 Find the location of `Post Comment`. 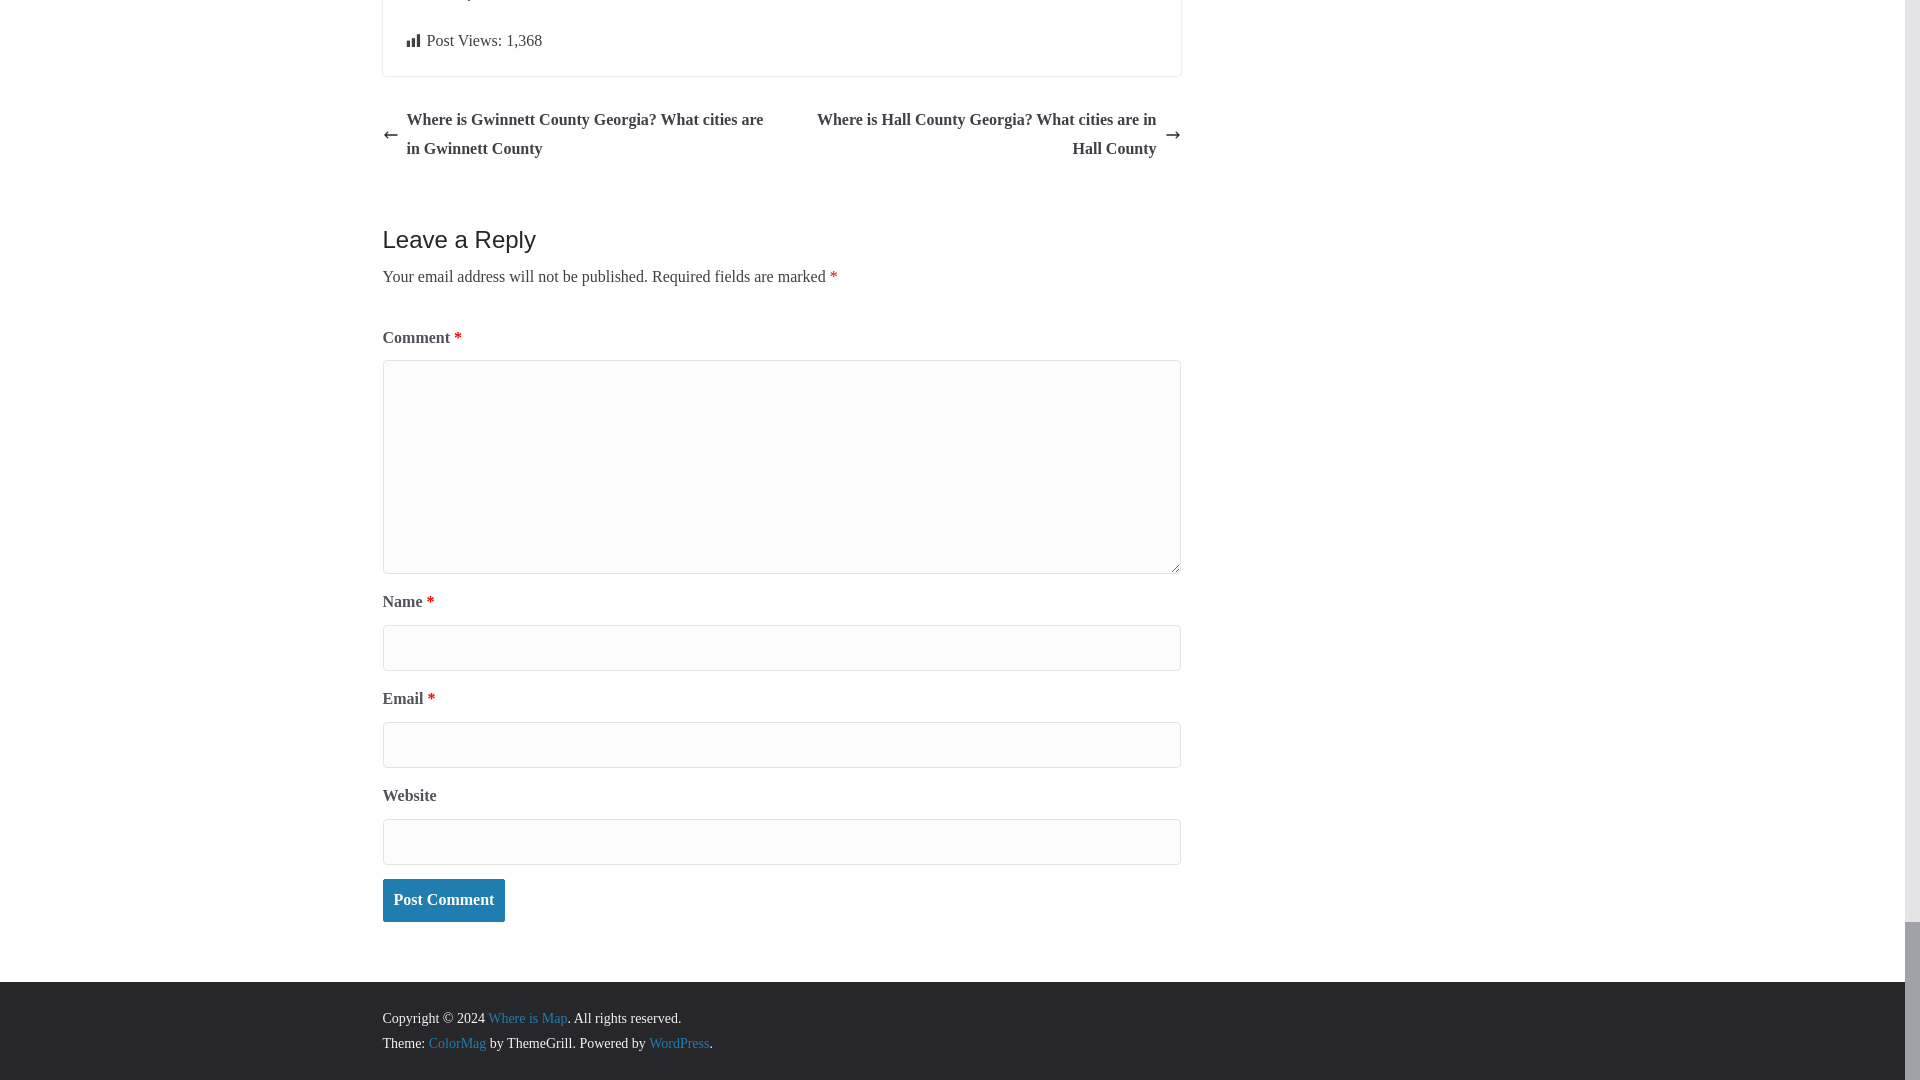

Post Comment is located at coordinates (443, 900).